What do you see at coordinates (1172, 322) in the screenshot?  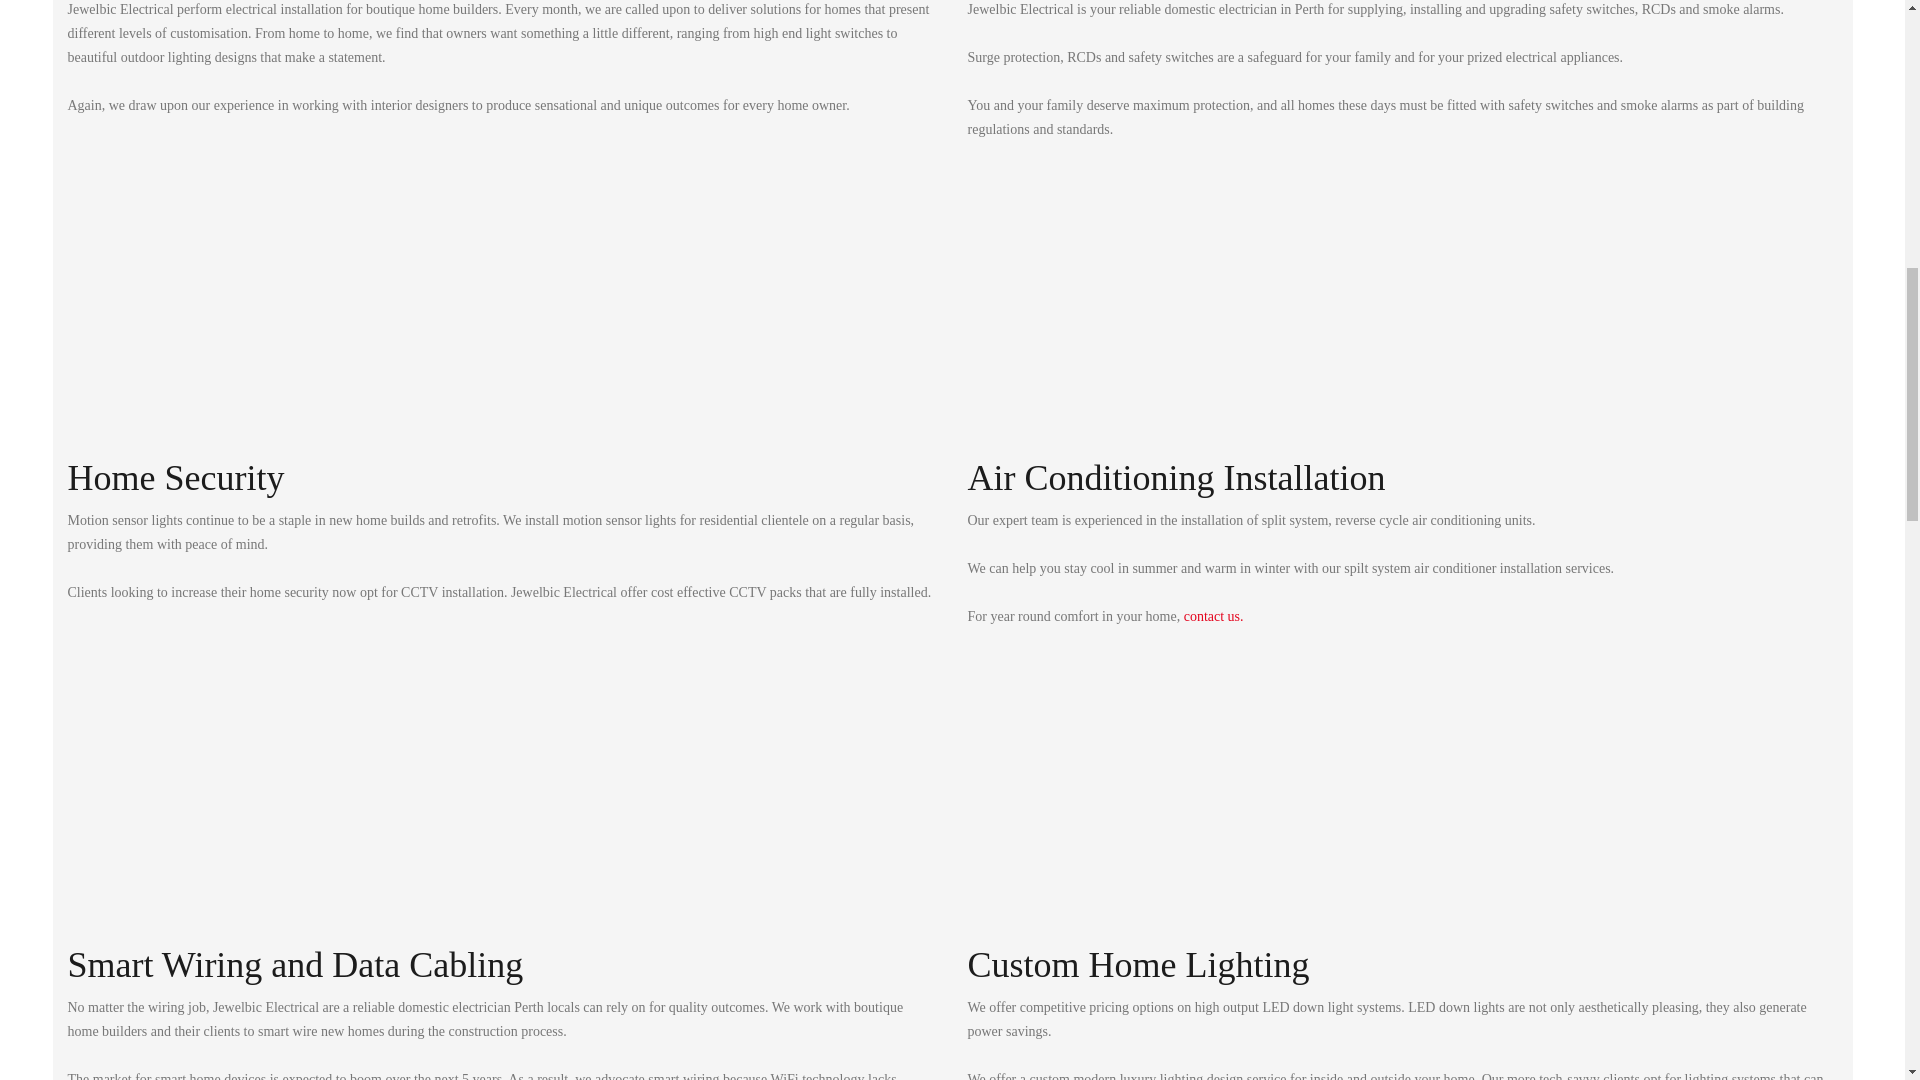 I see `air-conditioning` at bounding box center [1172, 322].